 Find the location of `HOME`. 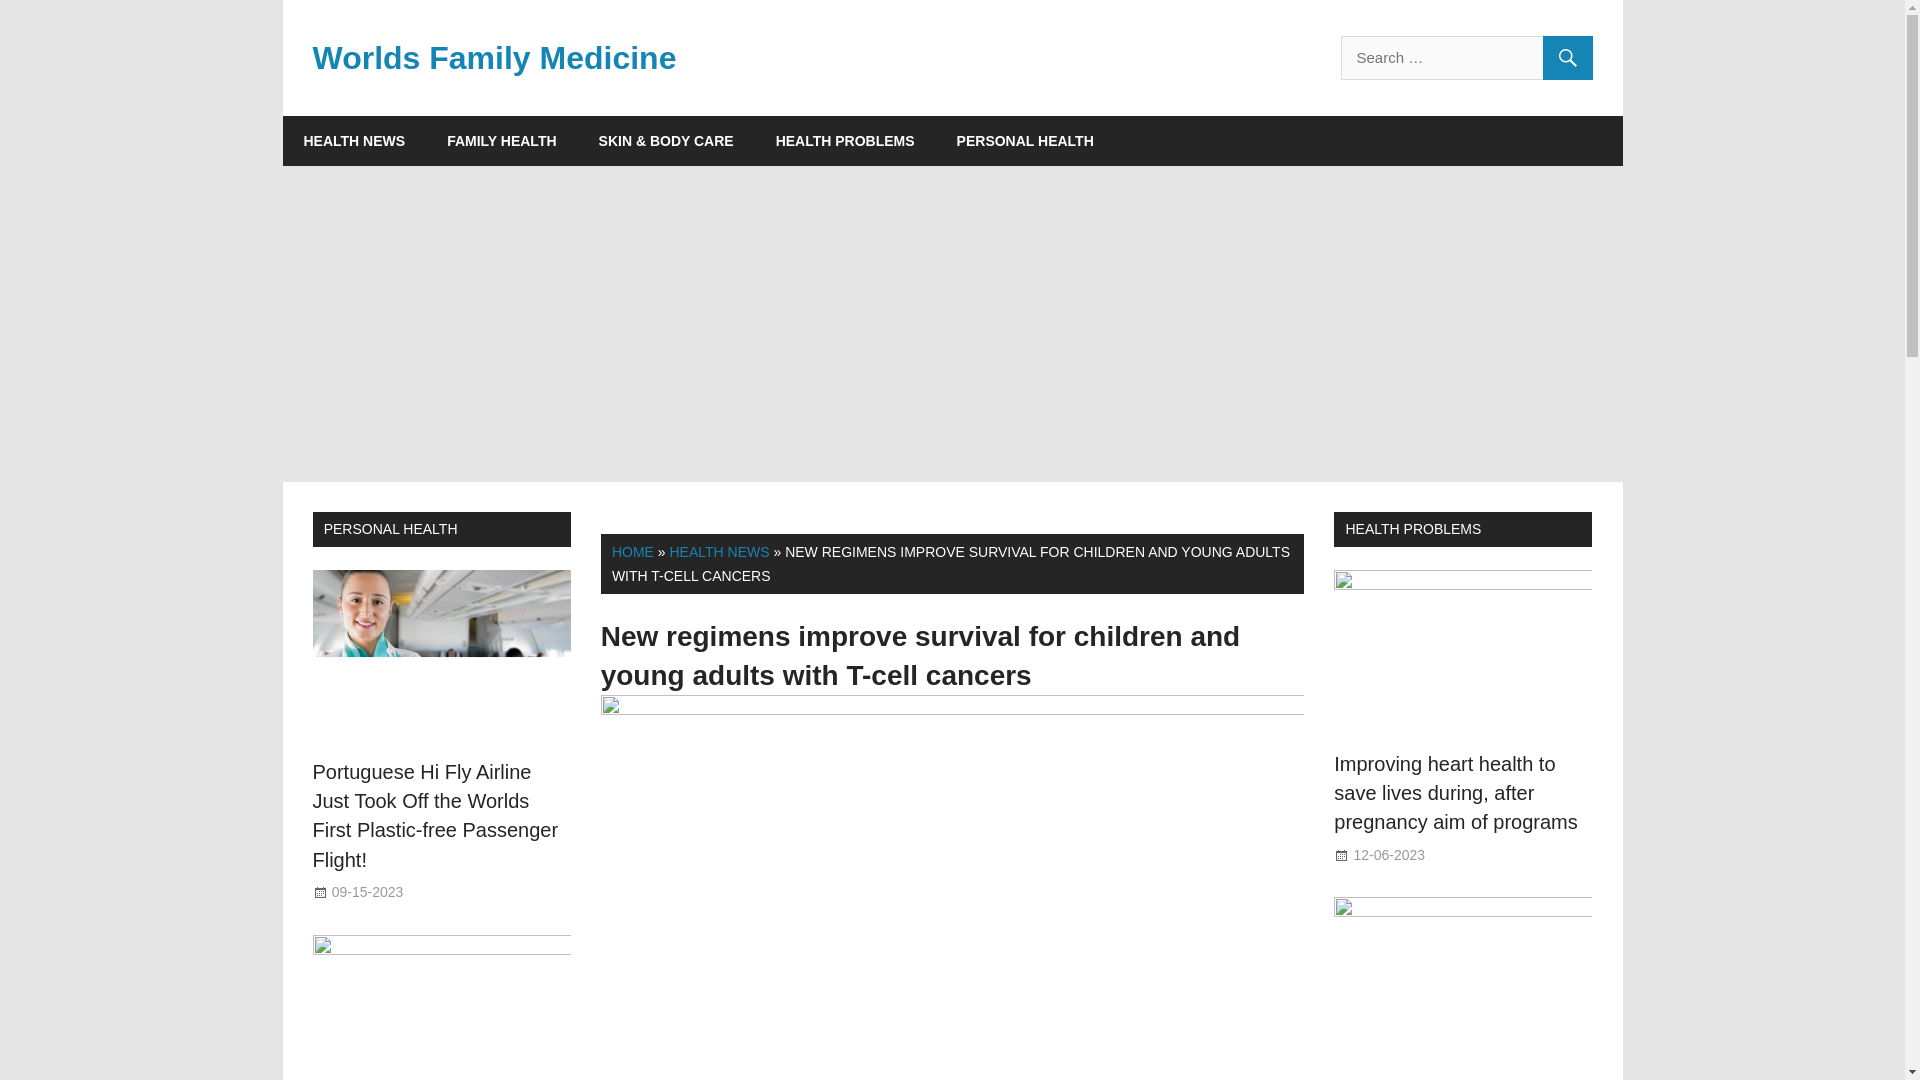

HOME is located at coordinates (633, 552).